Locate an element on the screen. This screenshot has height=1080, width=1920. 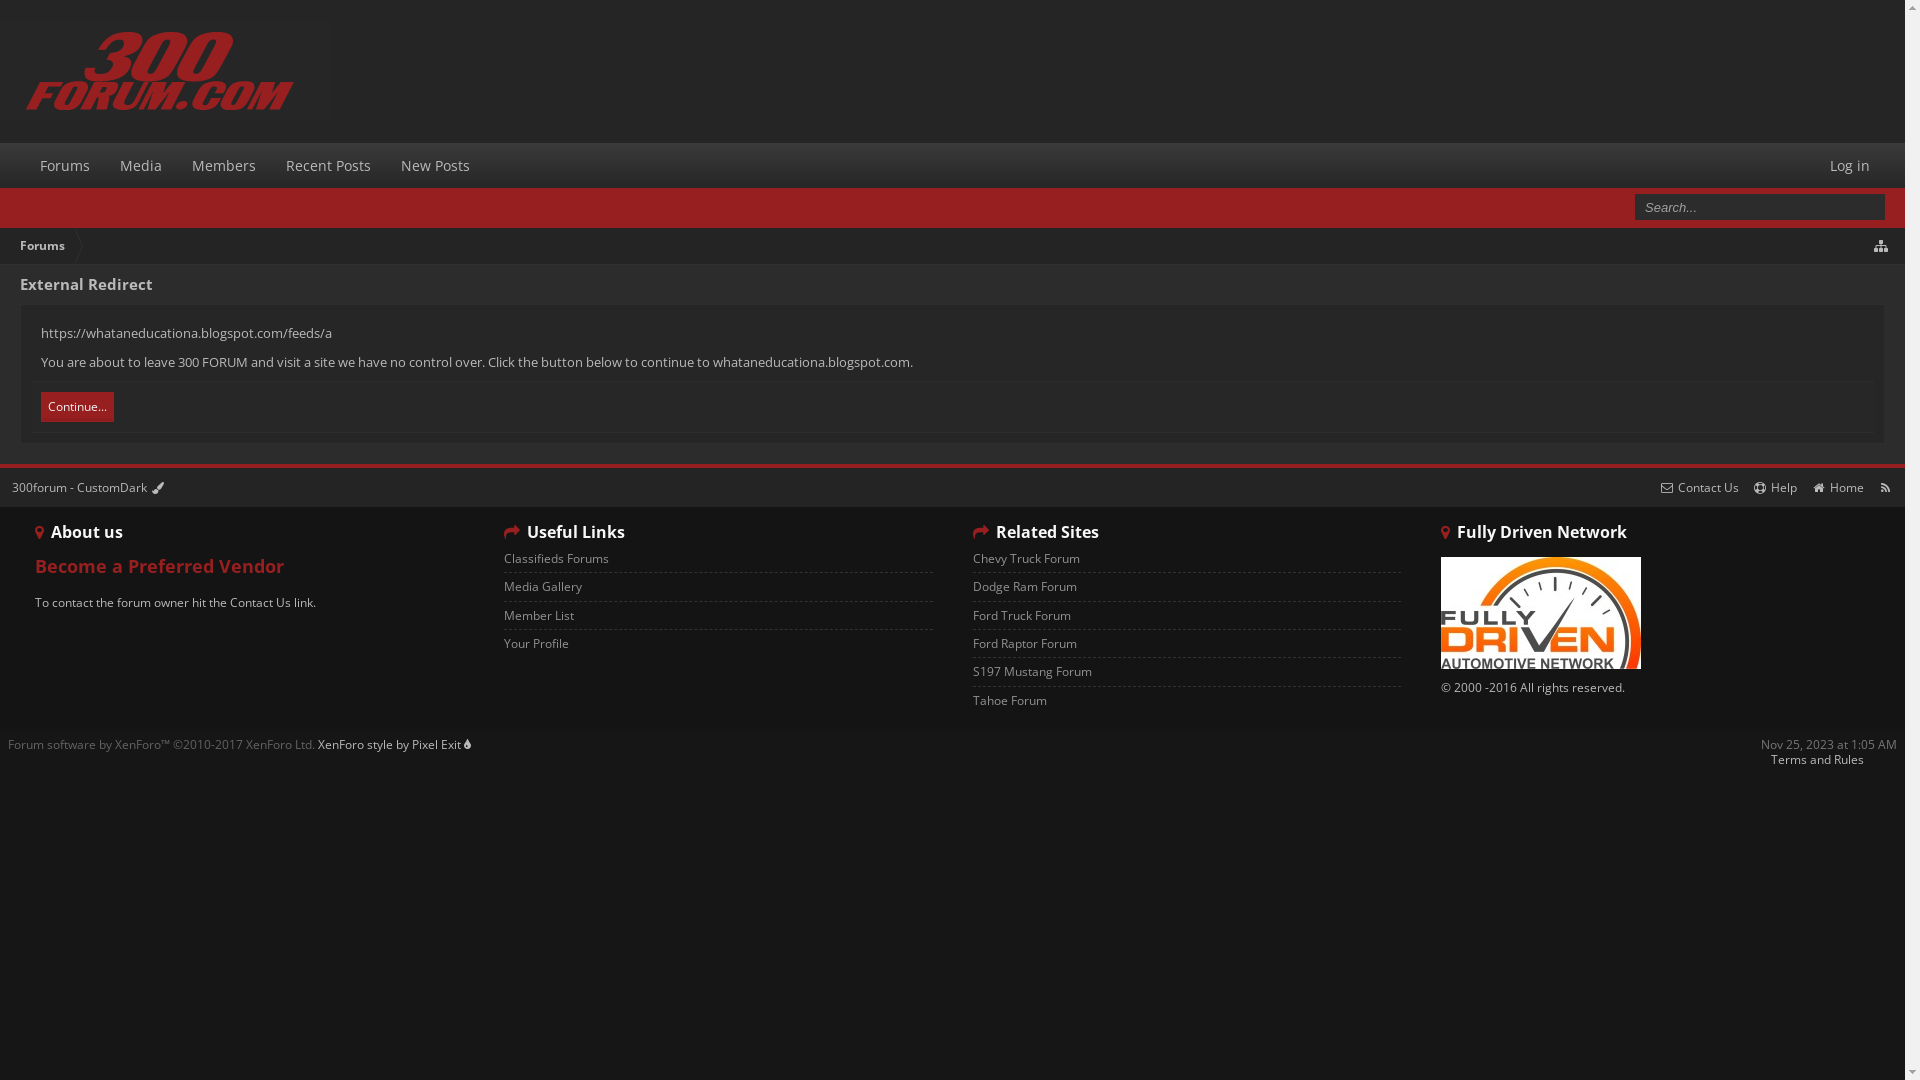
Your Profile is located at coordinates (718, 644).